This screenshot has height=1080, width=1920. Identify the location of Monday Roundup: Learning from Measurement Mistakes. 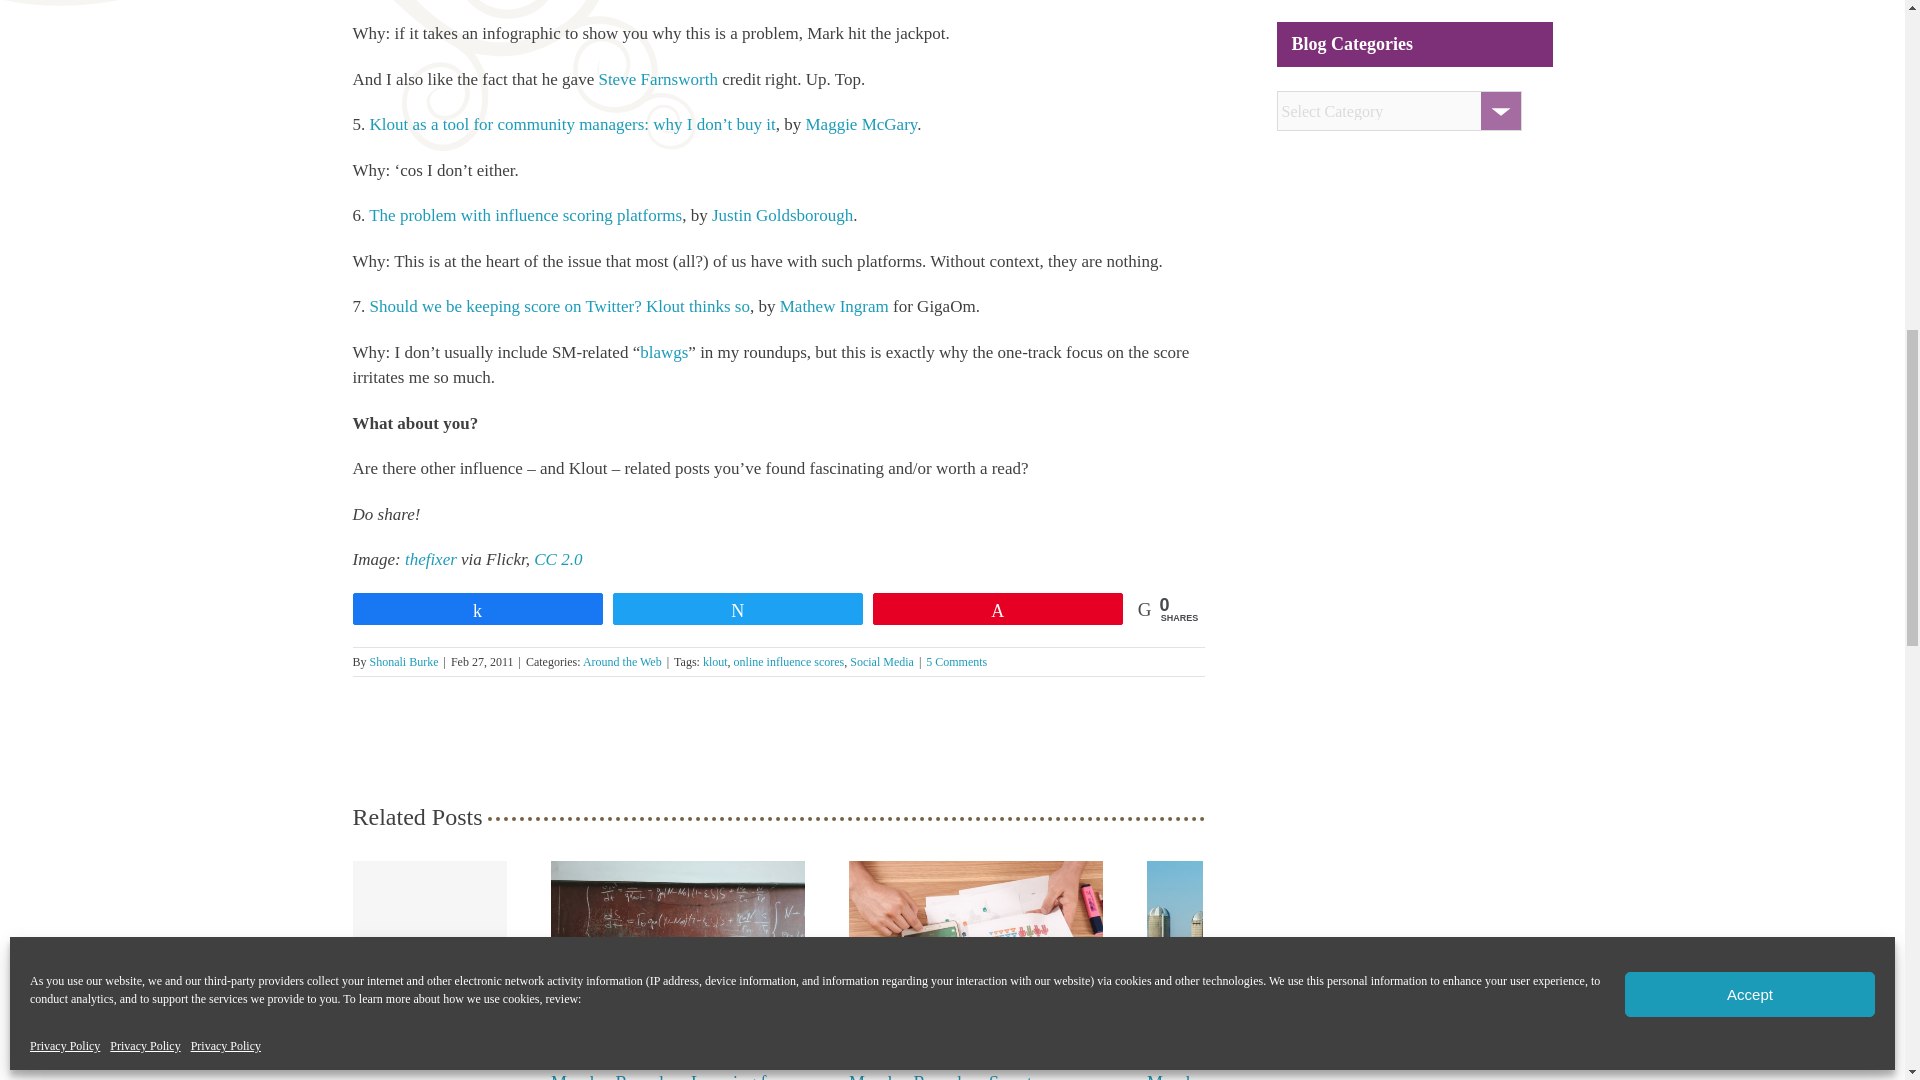
(672, 1076).